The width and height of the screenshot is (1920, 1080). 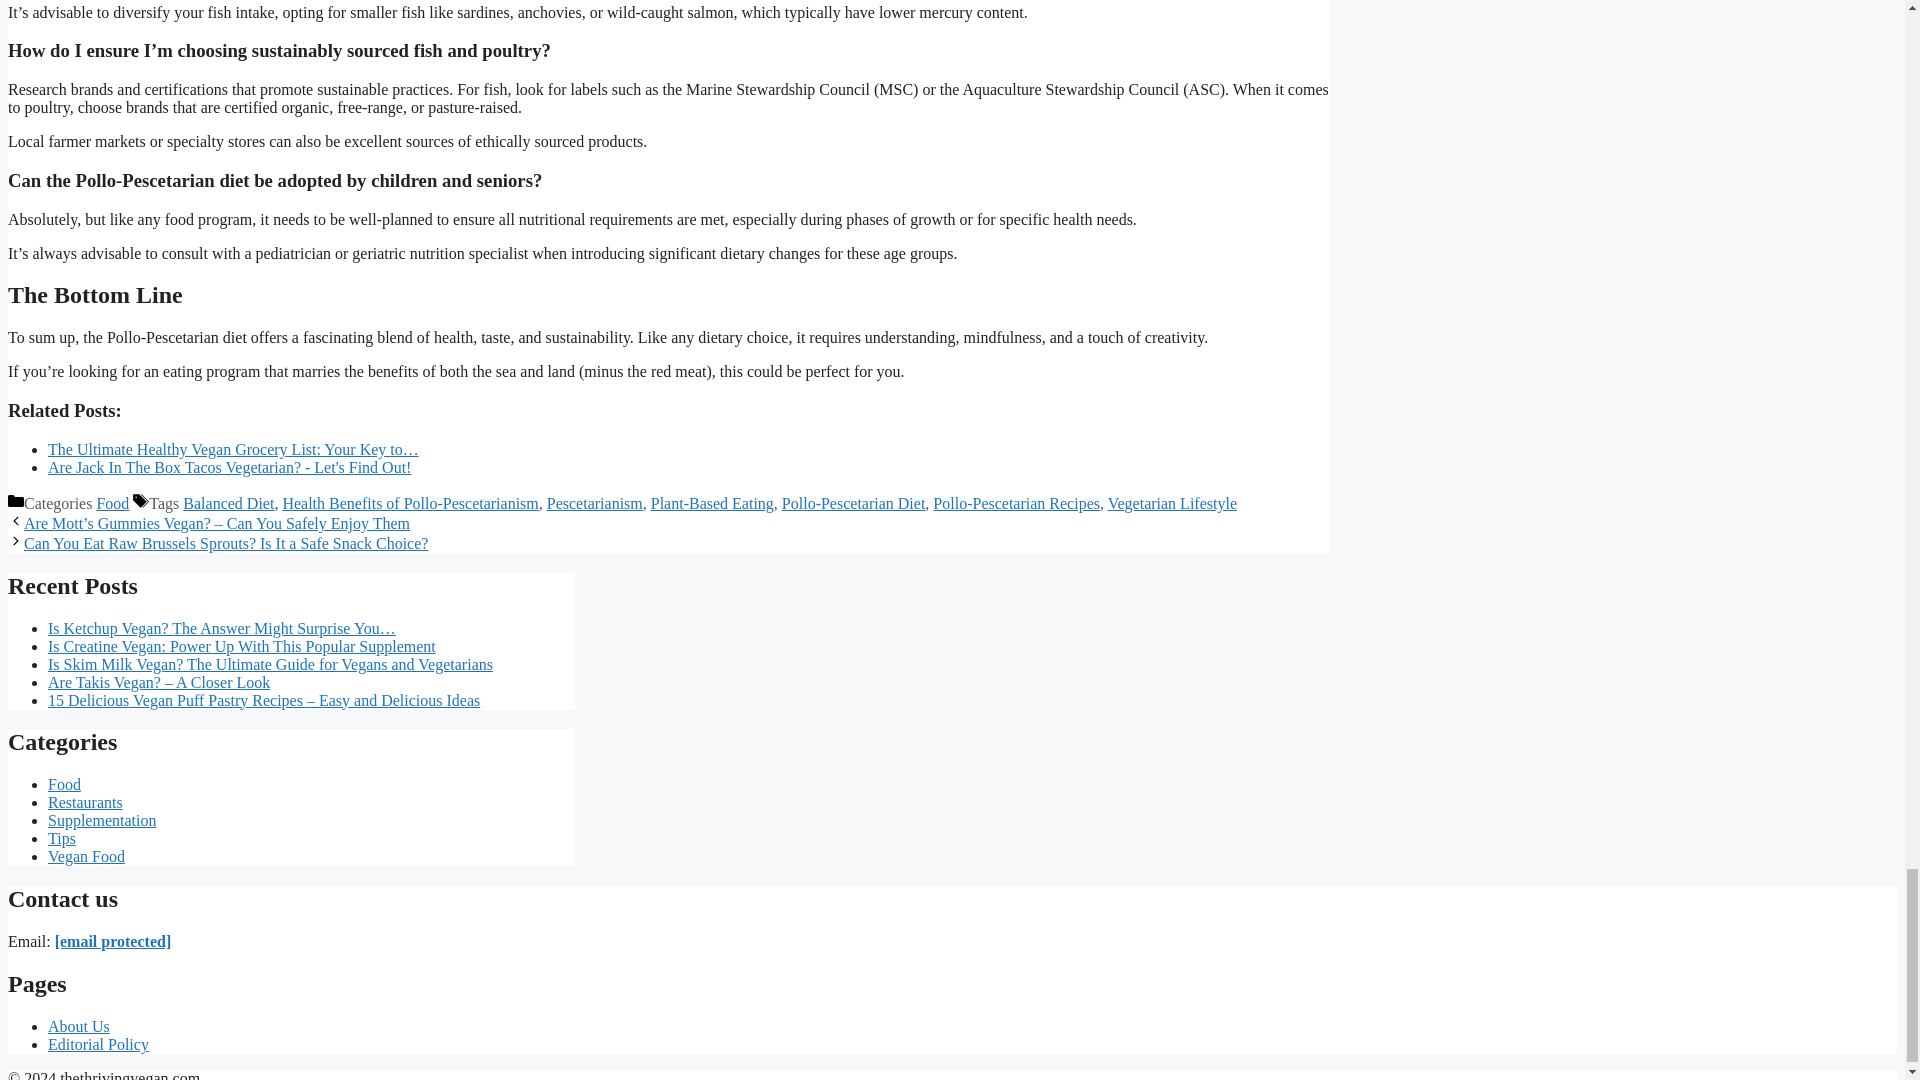 What do you see at coordinates (1016, 502) in the screenshot?
I see `Pollo-Pescetarian Recipes` at bounding box center [1016, 502].